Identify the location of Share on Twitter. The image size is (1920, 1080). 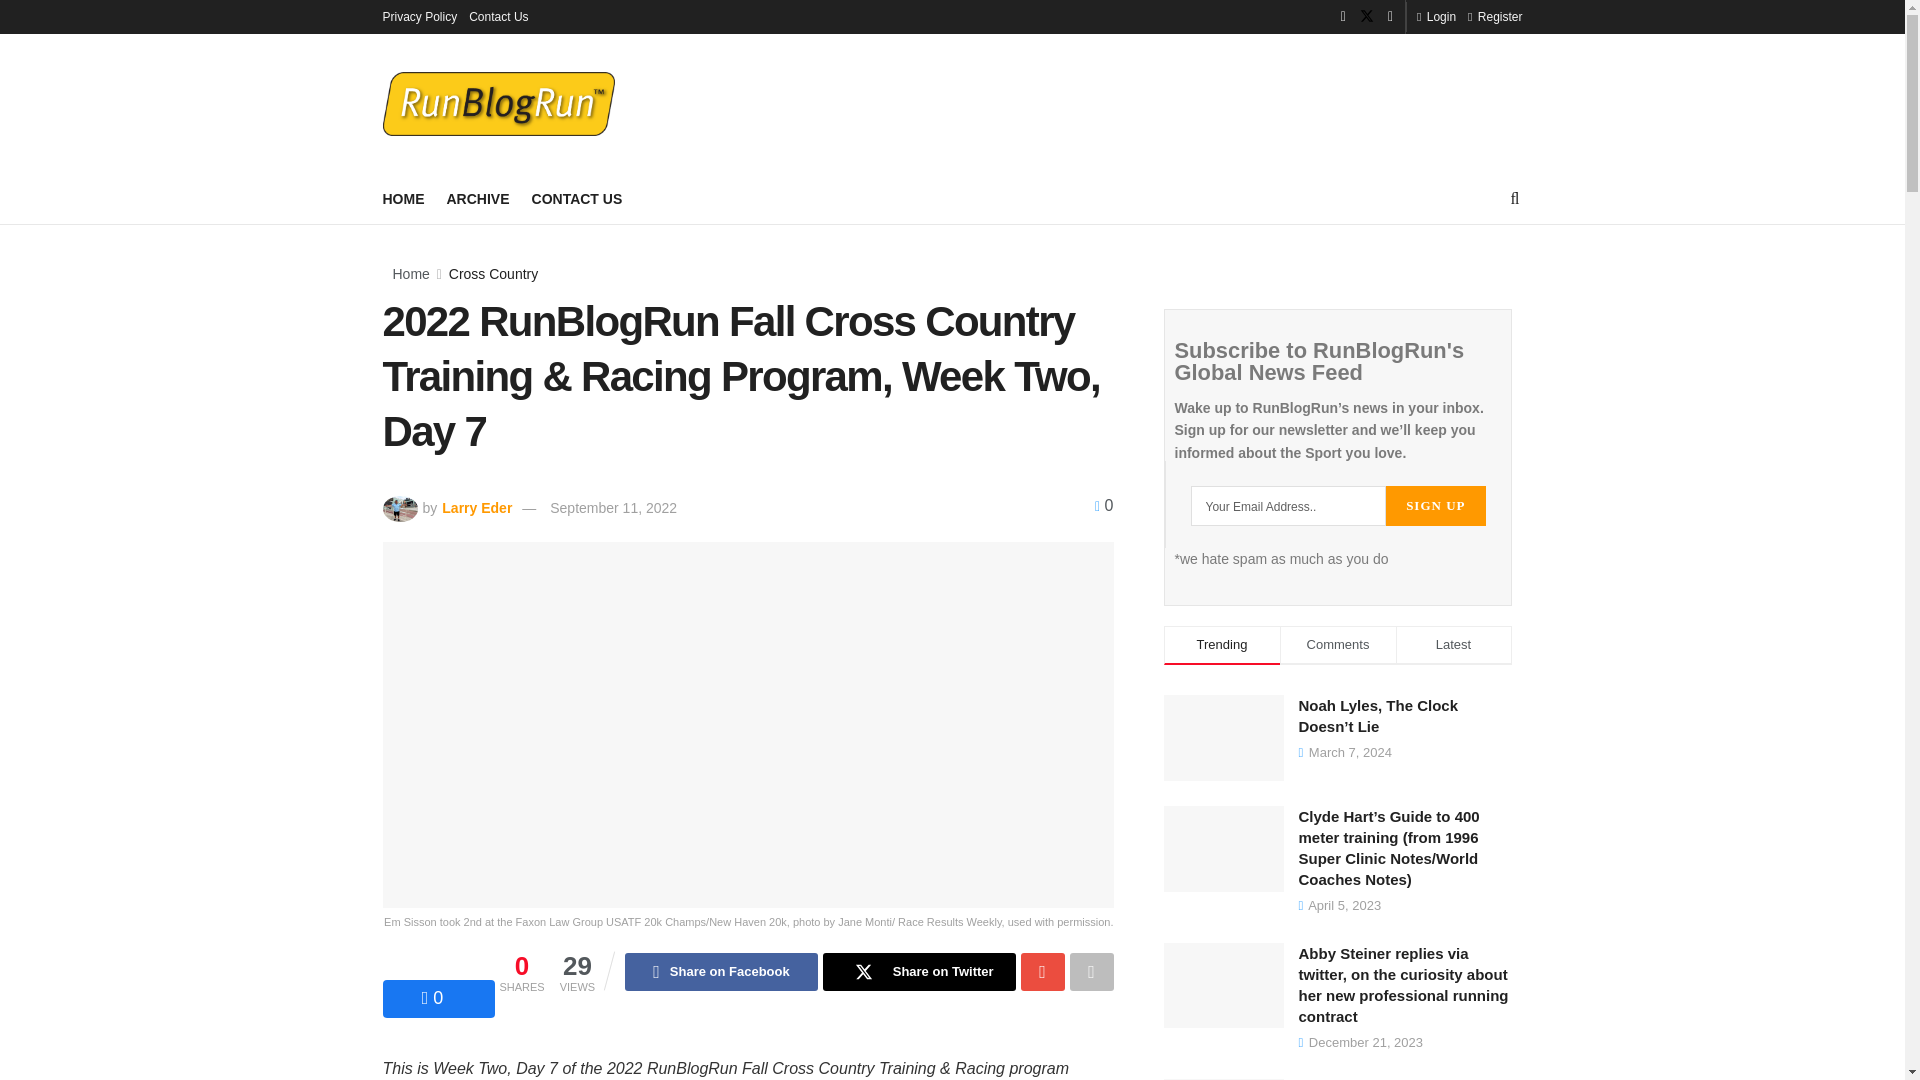
(919, 972).